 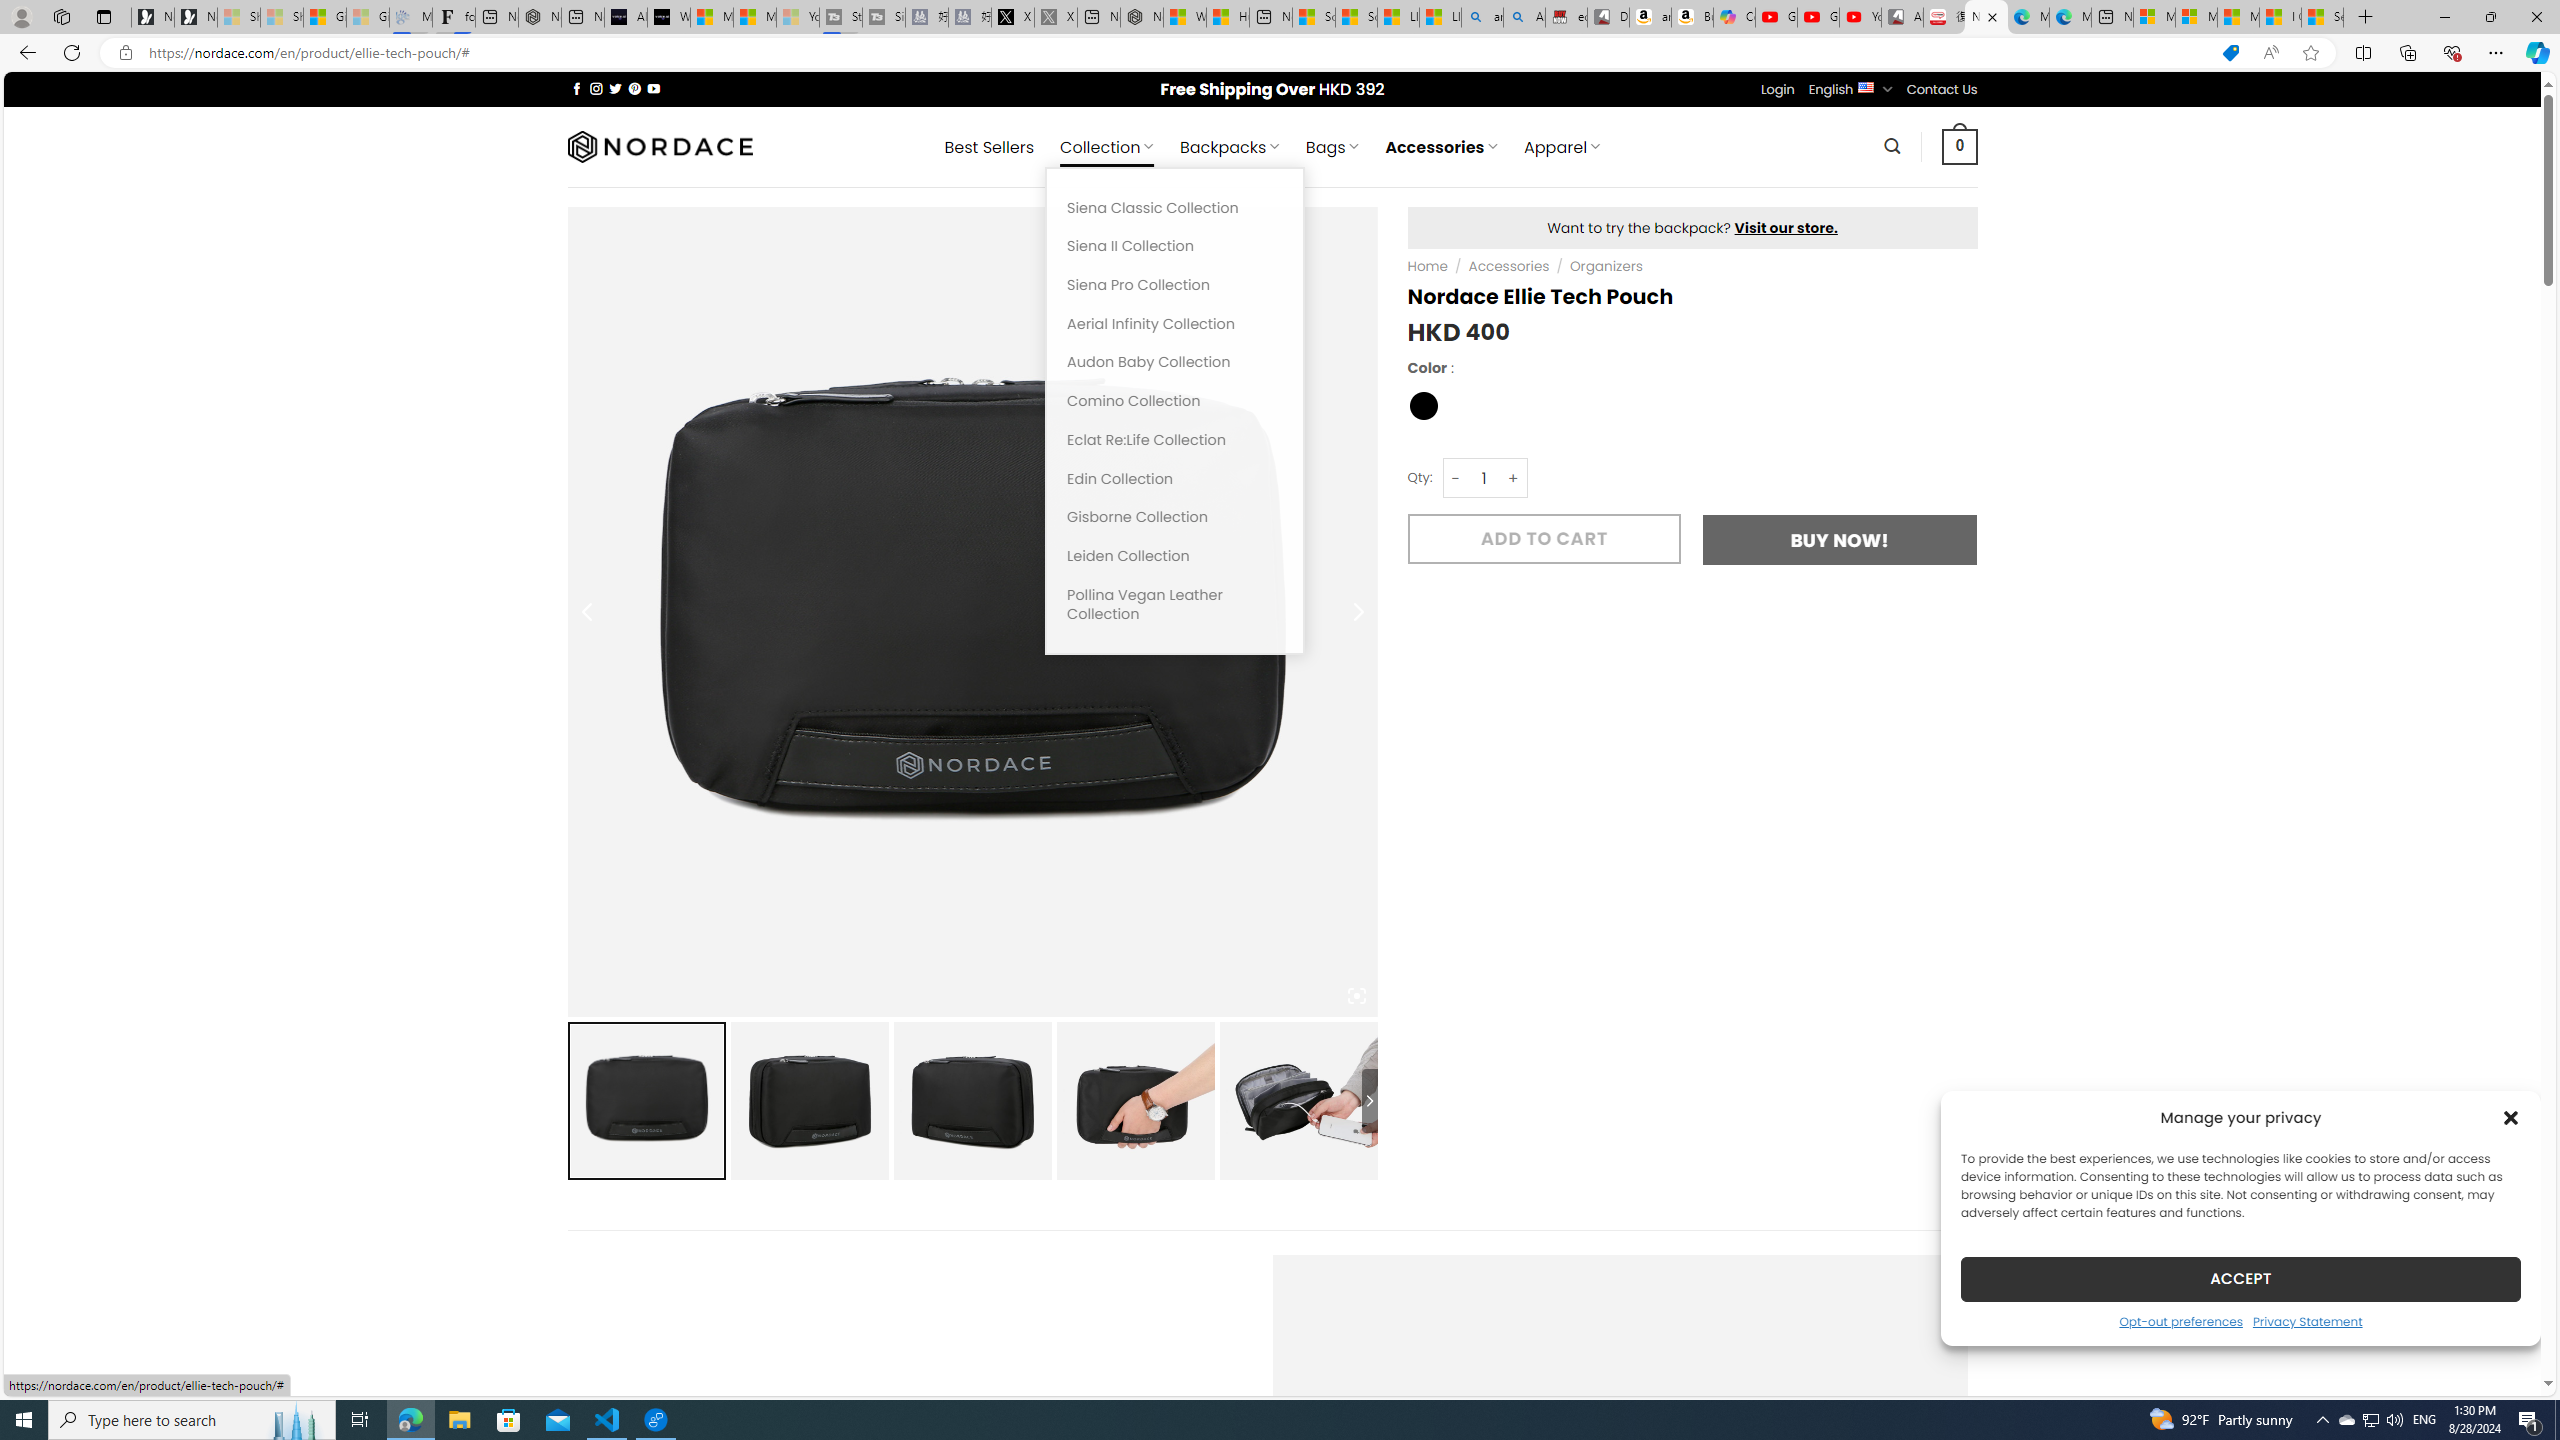 I want to click on ADD TO CART, so click(x=1544, y=538).